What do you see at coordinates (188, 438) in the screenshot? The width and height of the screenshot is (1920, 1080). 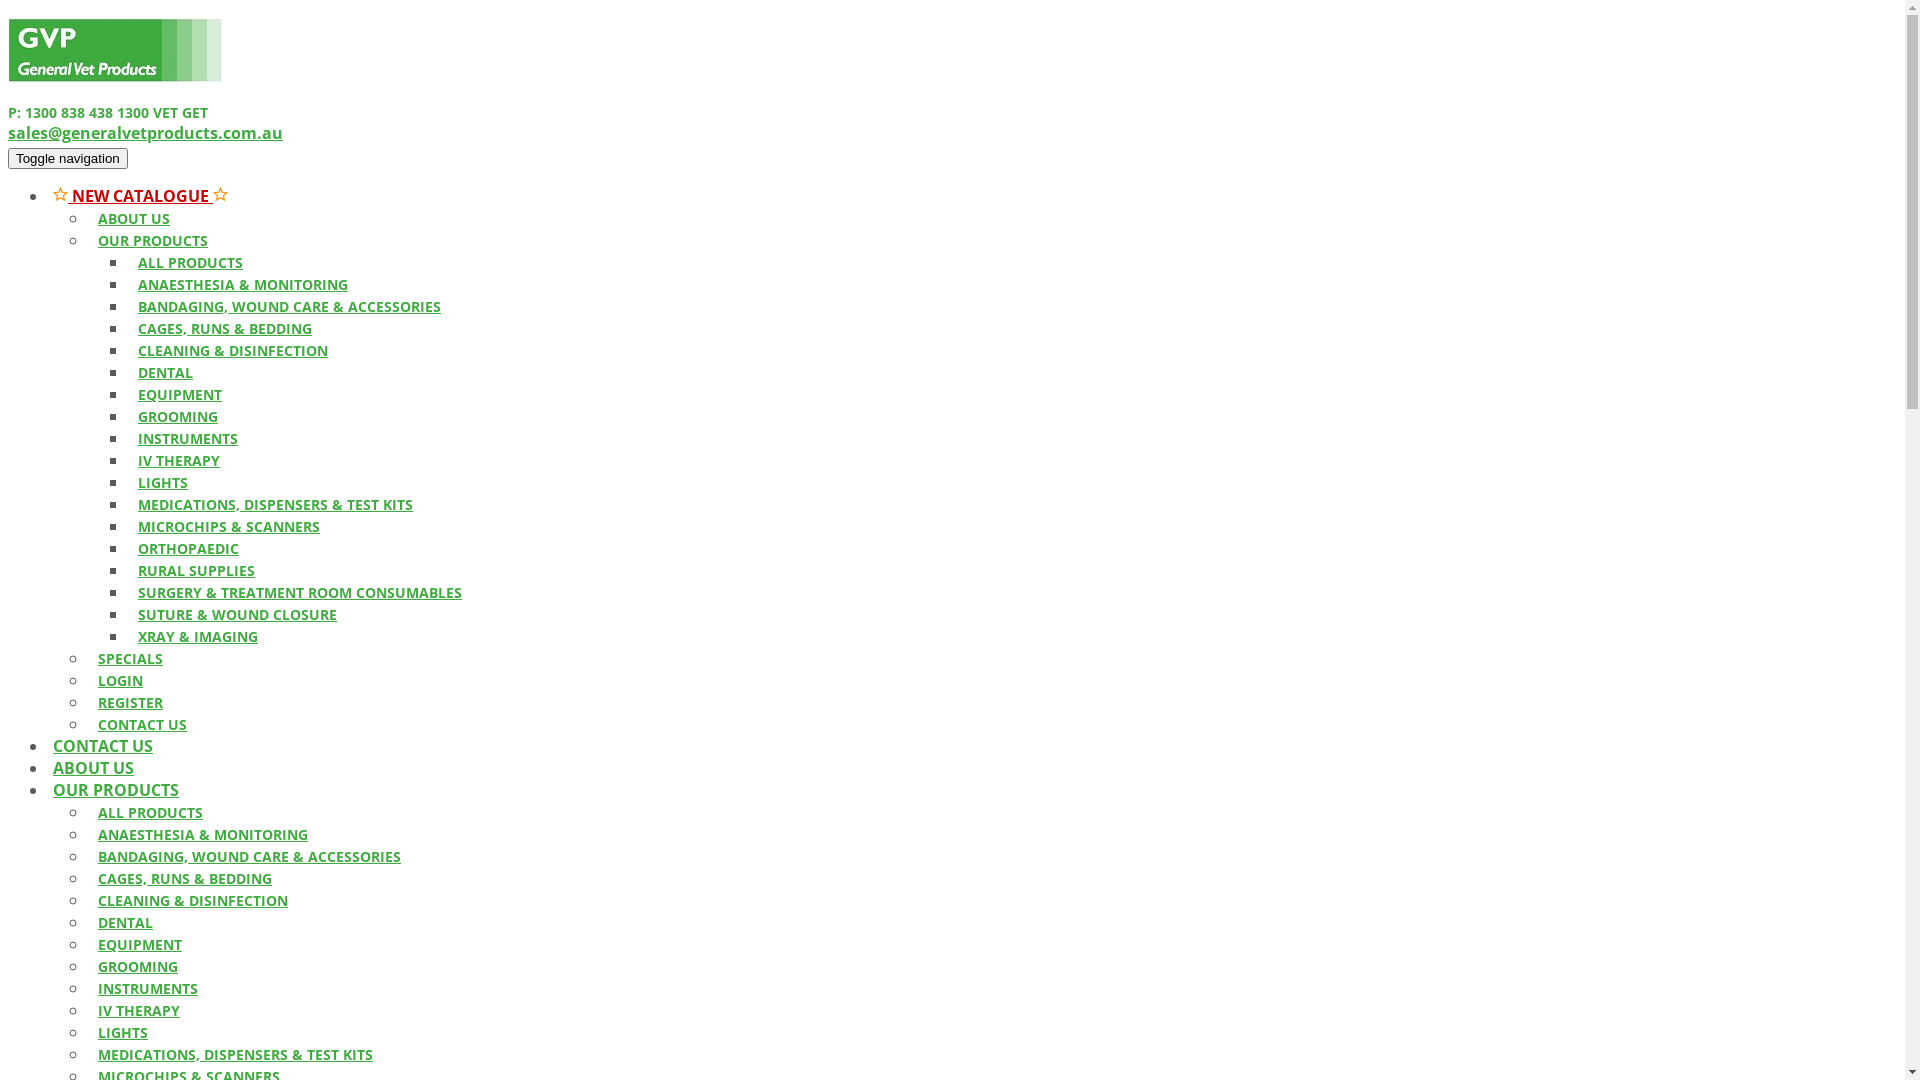 I see `INSTRUMENTS` at bounding box center [188, 438].